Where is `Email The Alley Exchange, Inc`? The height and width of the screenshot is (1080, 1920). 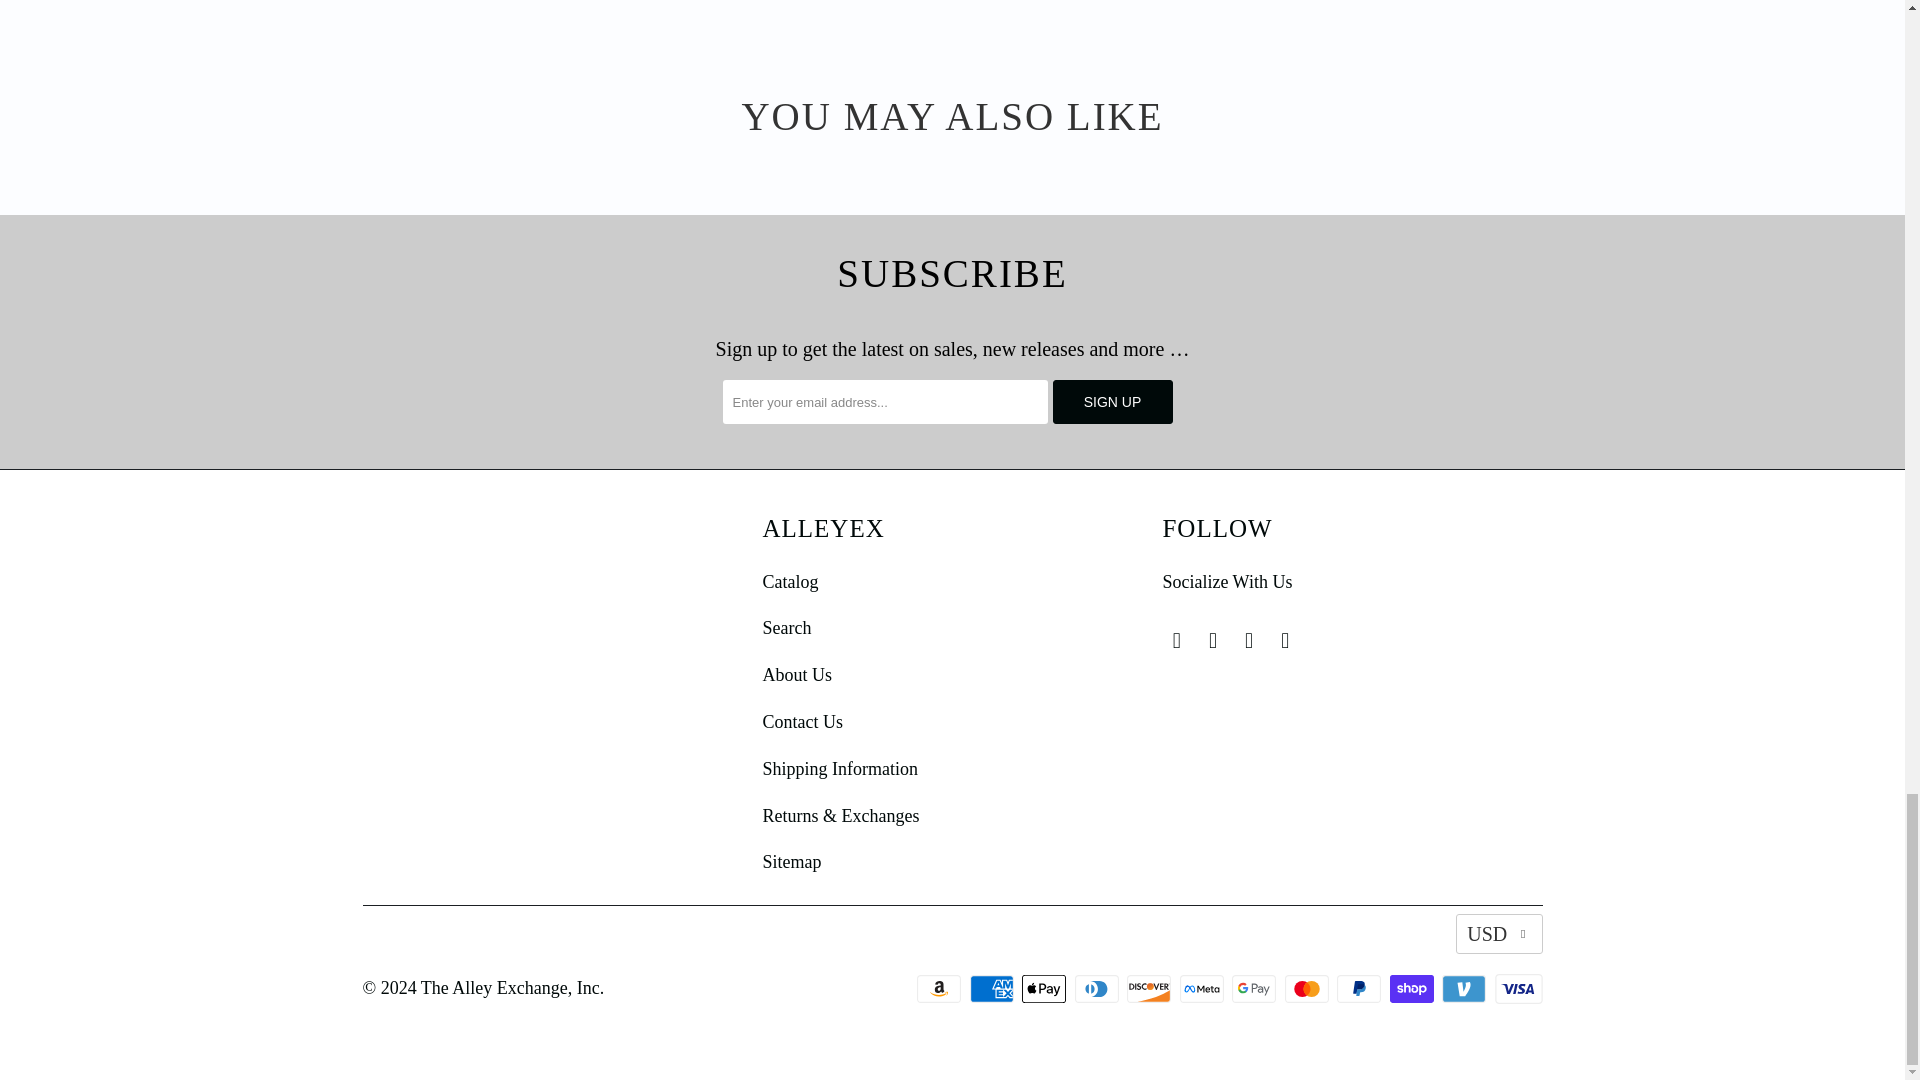
Email The Alley Exchange, Inc is located at coordinates (1286, 640).